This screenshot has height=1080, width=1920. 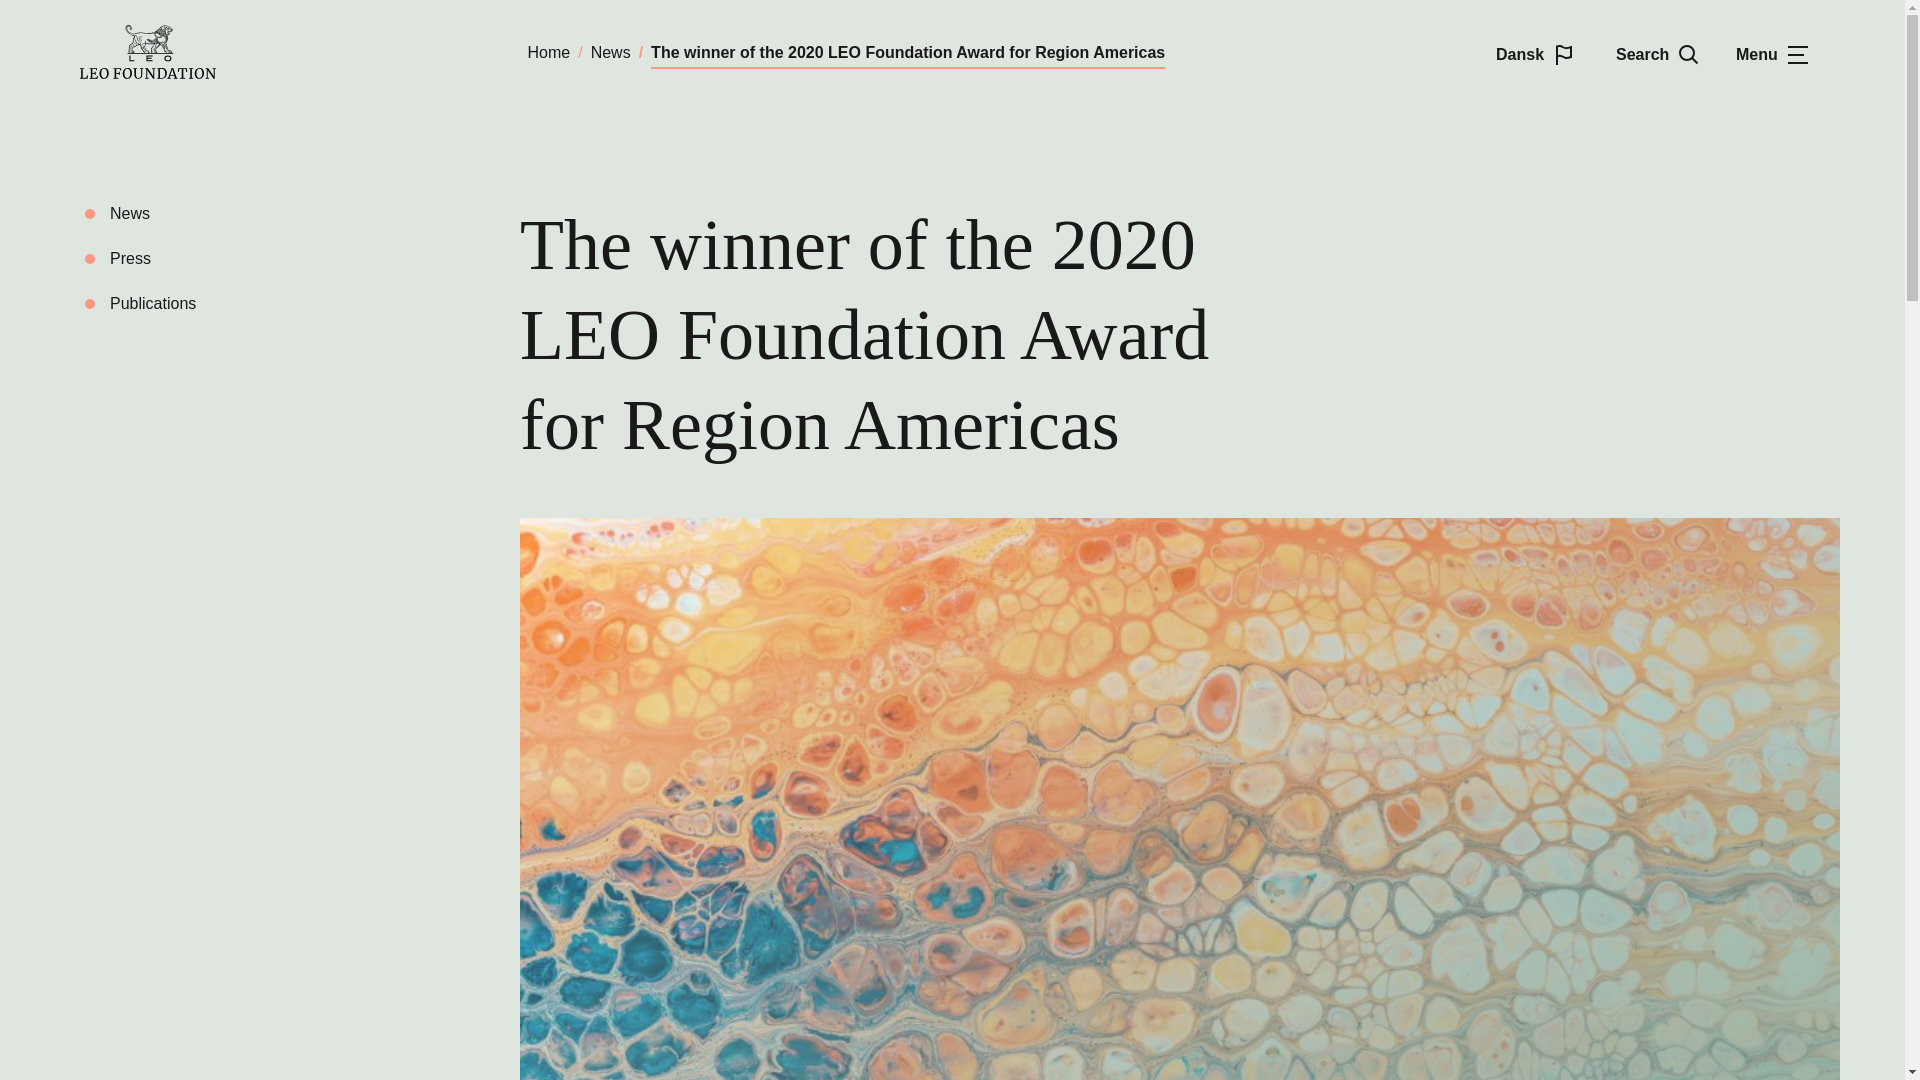 I want to click on Publications, so click(x=152, y=303).